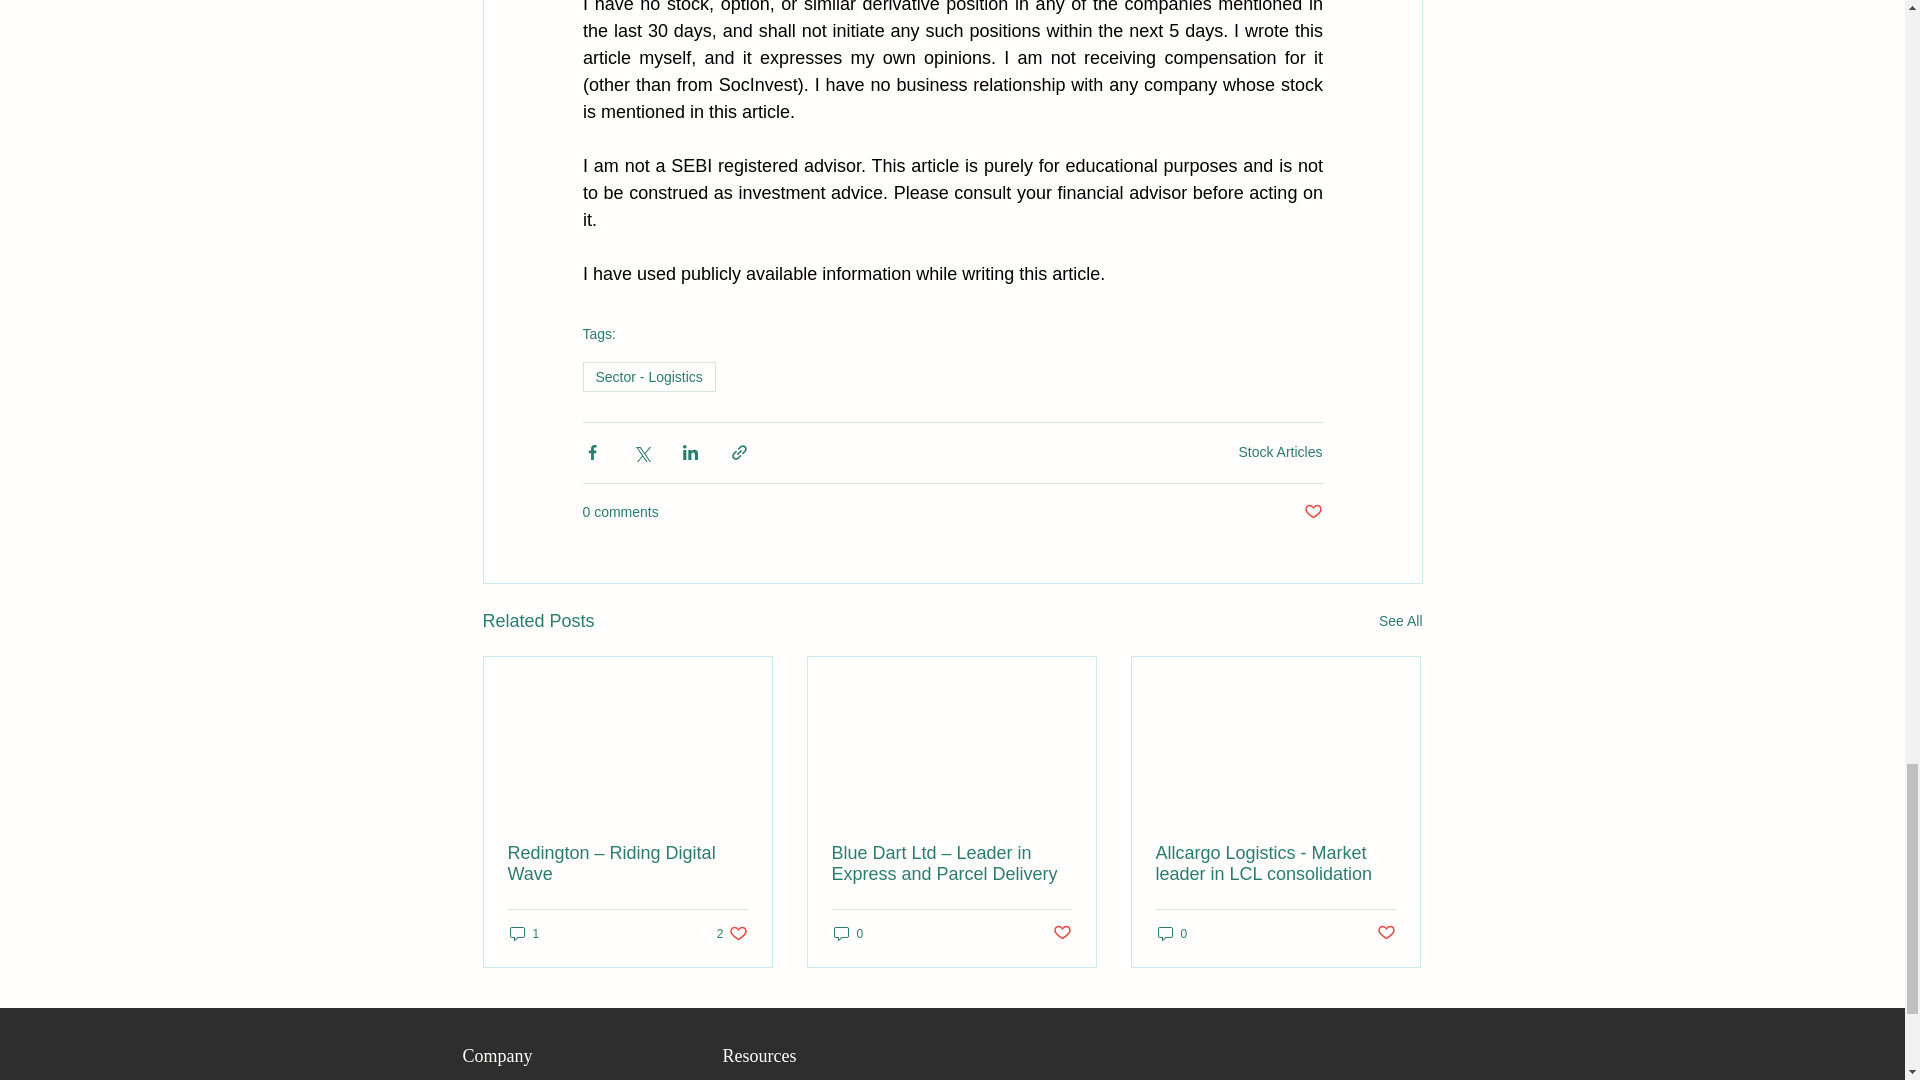 The width and height of the screenshot is (1920, 1080). I want to click on Stock Articles, so click(1275, 864).